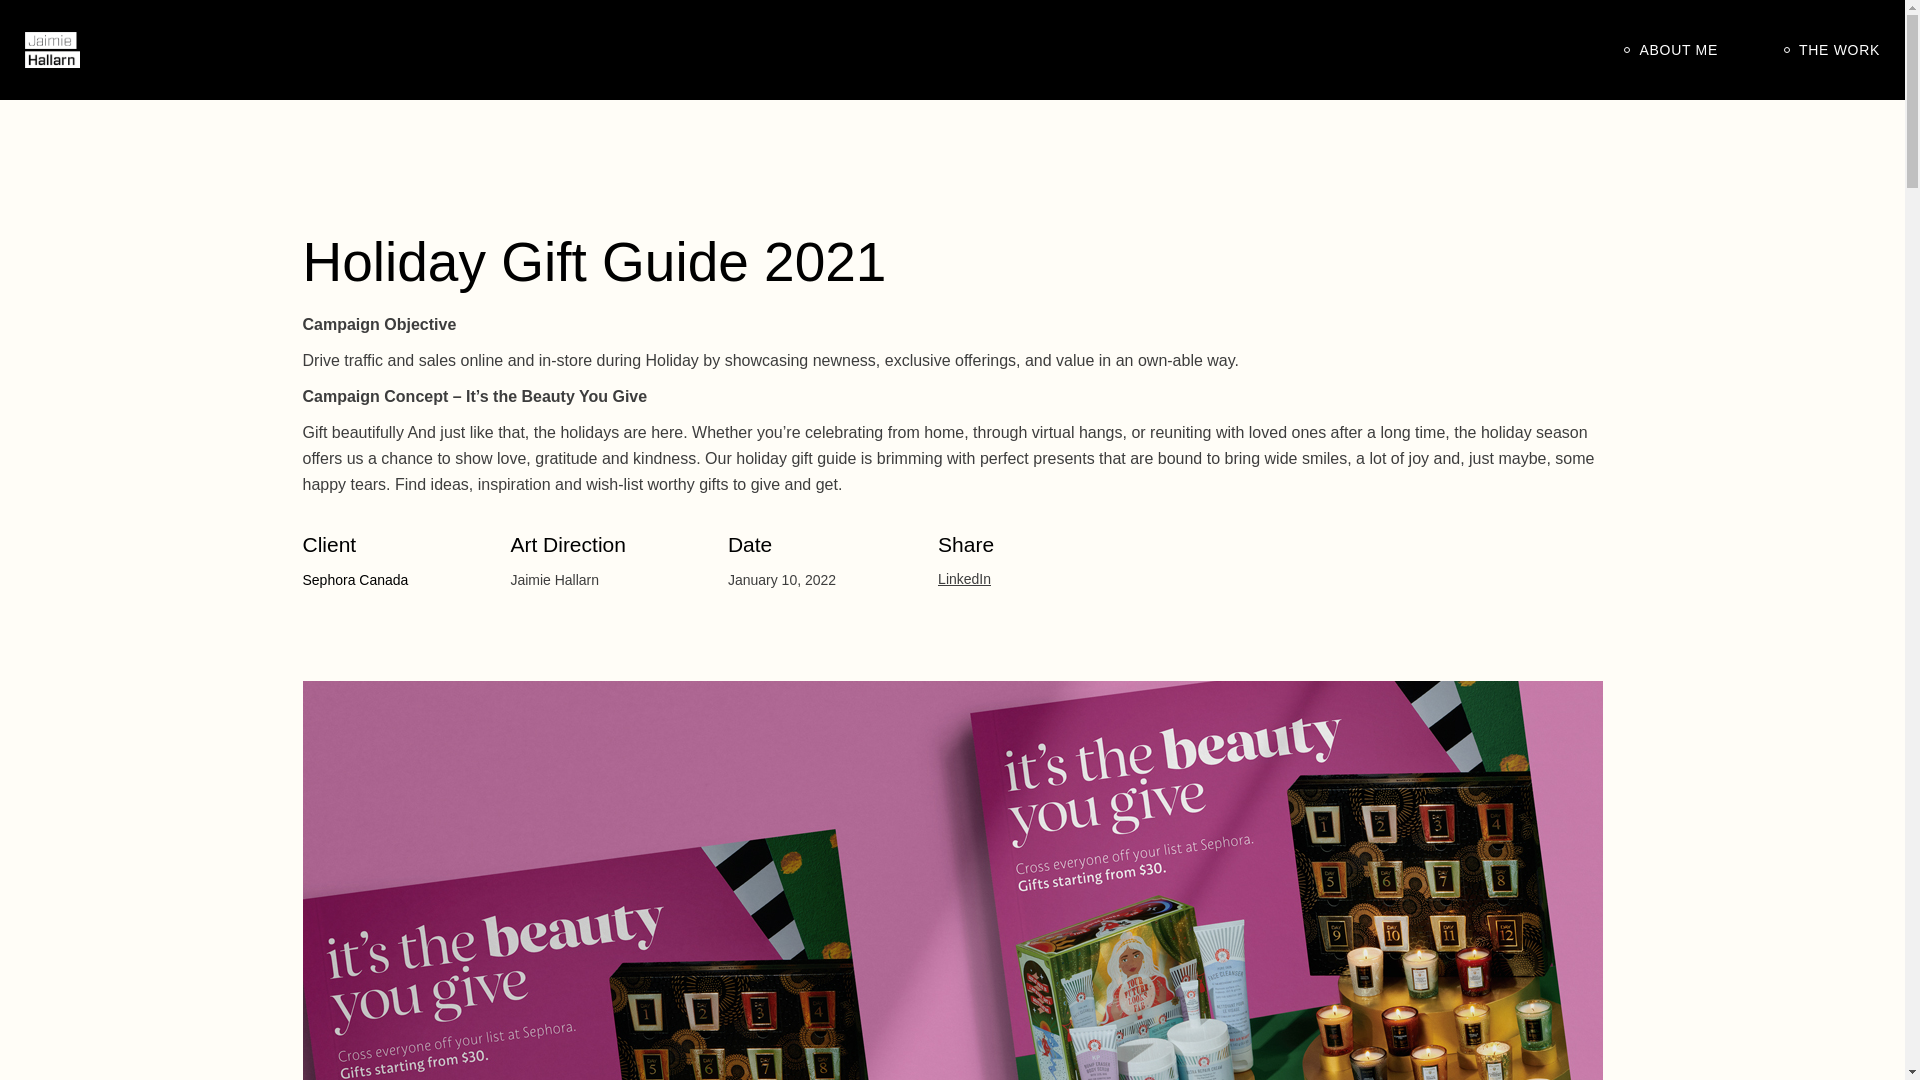 The height and width of the screenshot is (1080, 1920). What do you see at coordinates (354, 580) in the screenshot?
I see `Sephora Canada` at bounding box center [354, 580].